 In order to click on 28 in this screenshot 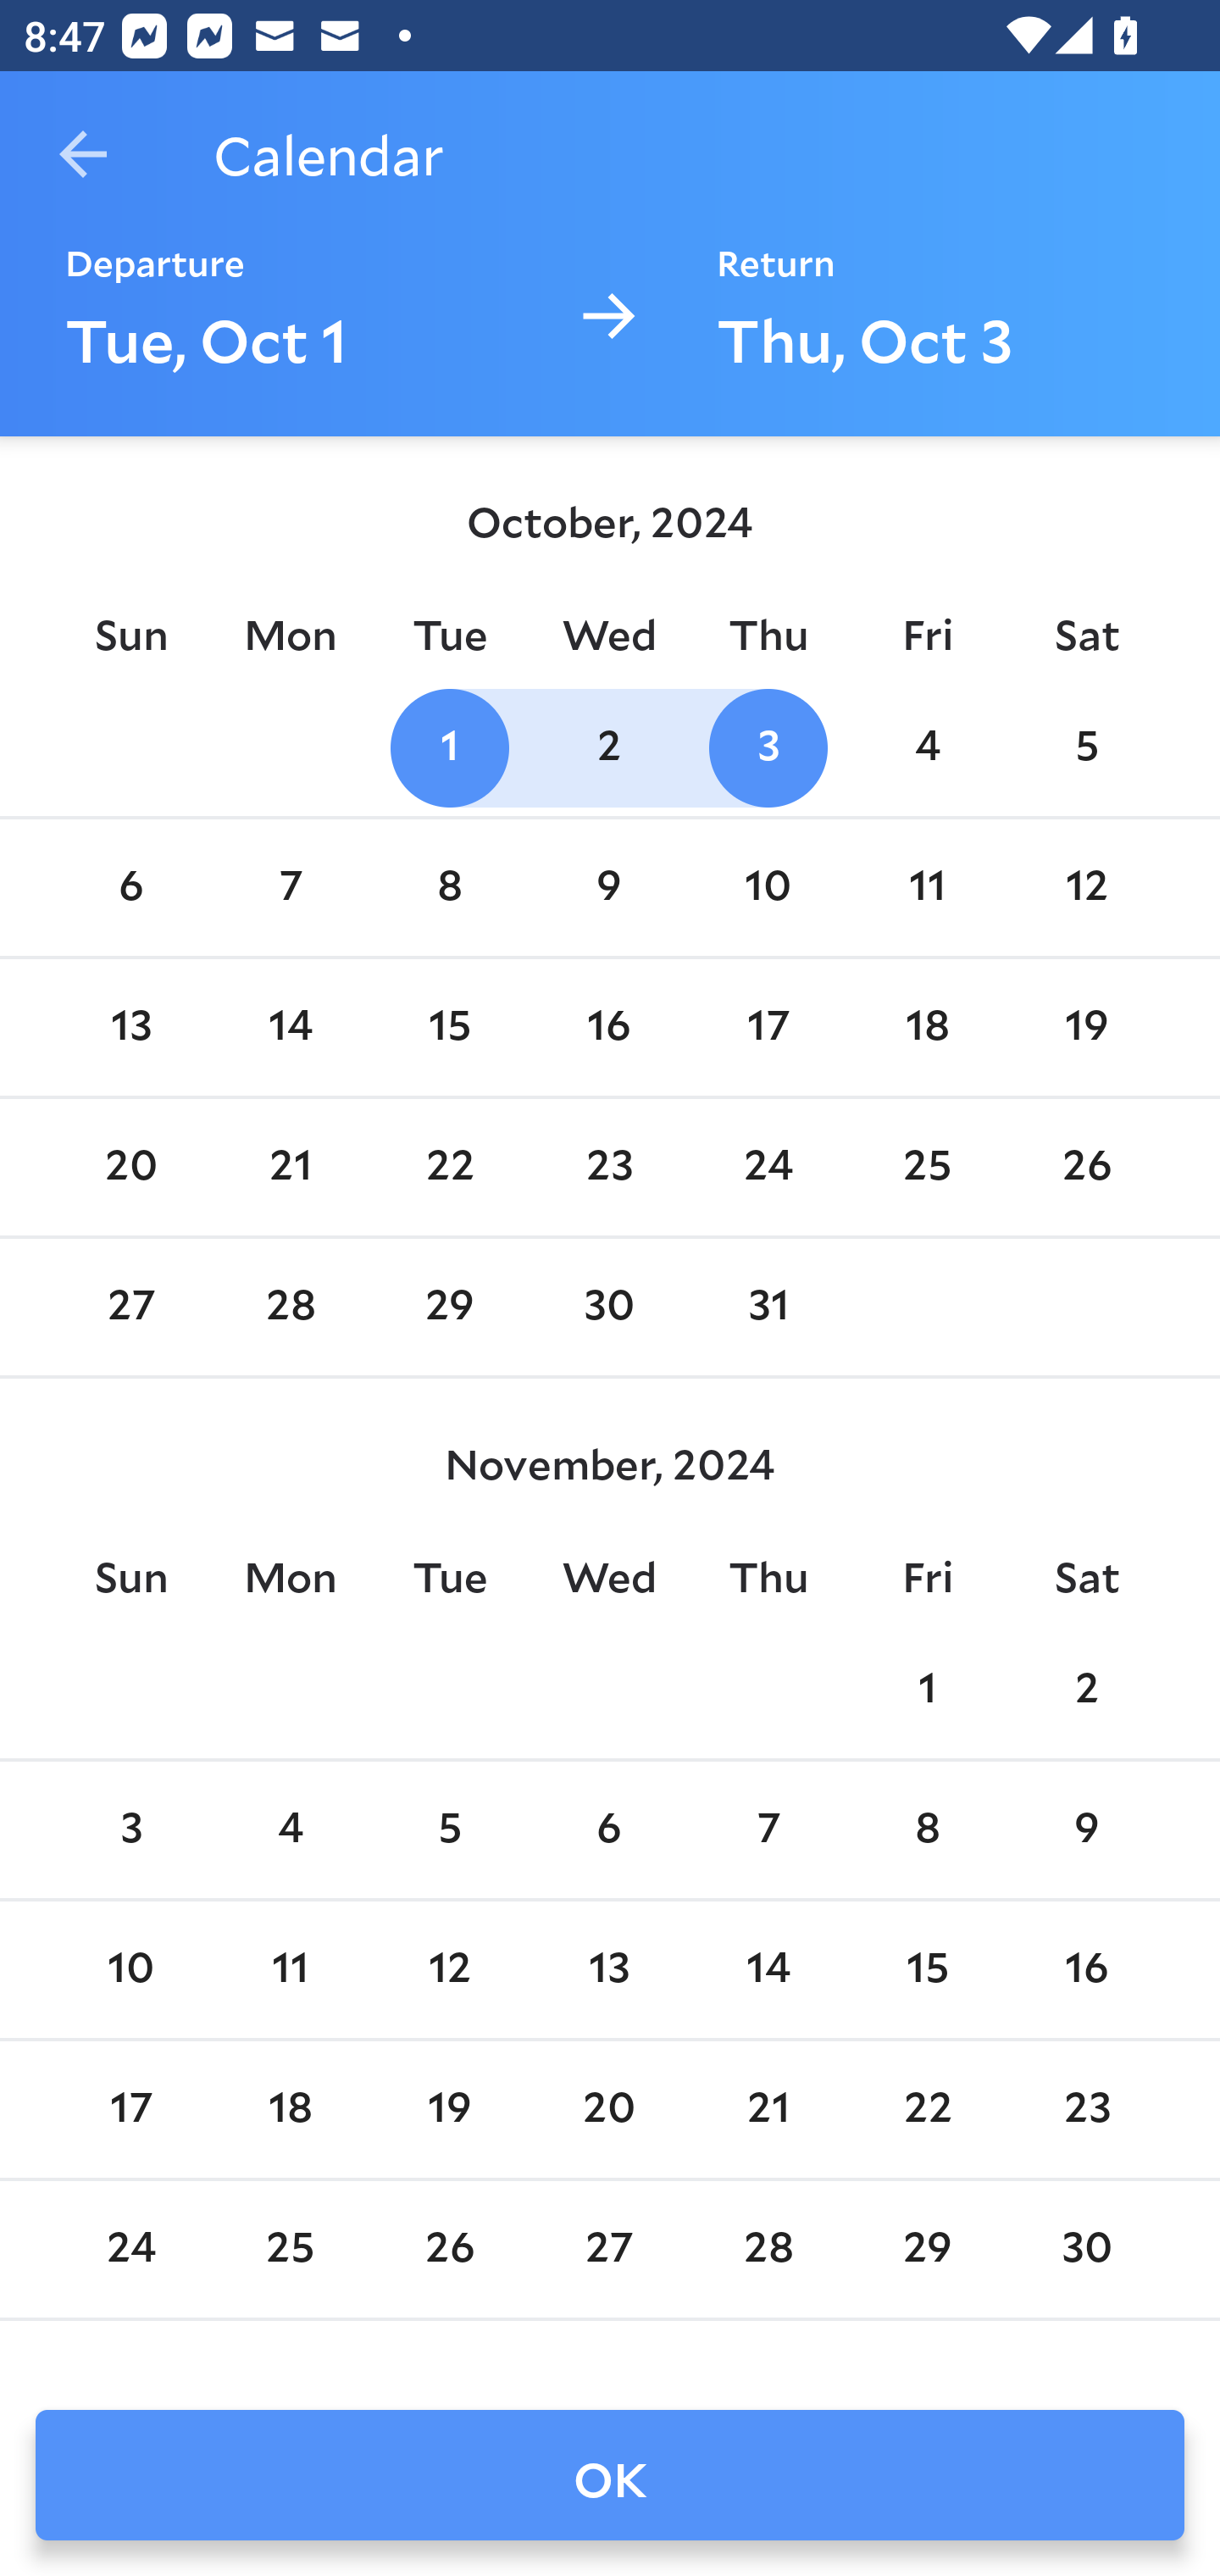, I will do `click(291, 1308)`.